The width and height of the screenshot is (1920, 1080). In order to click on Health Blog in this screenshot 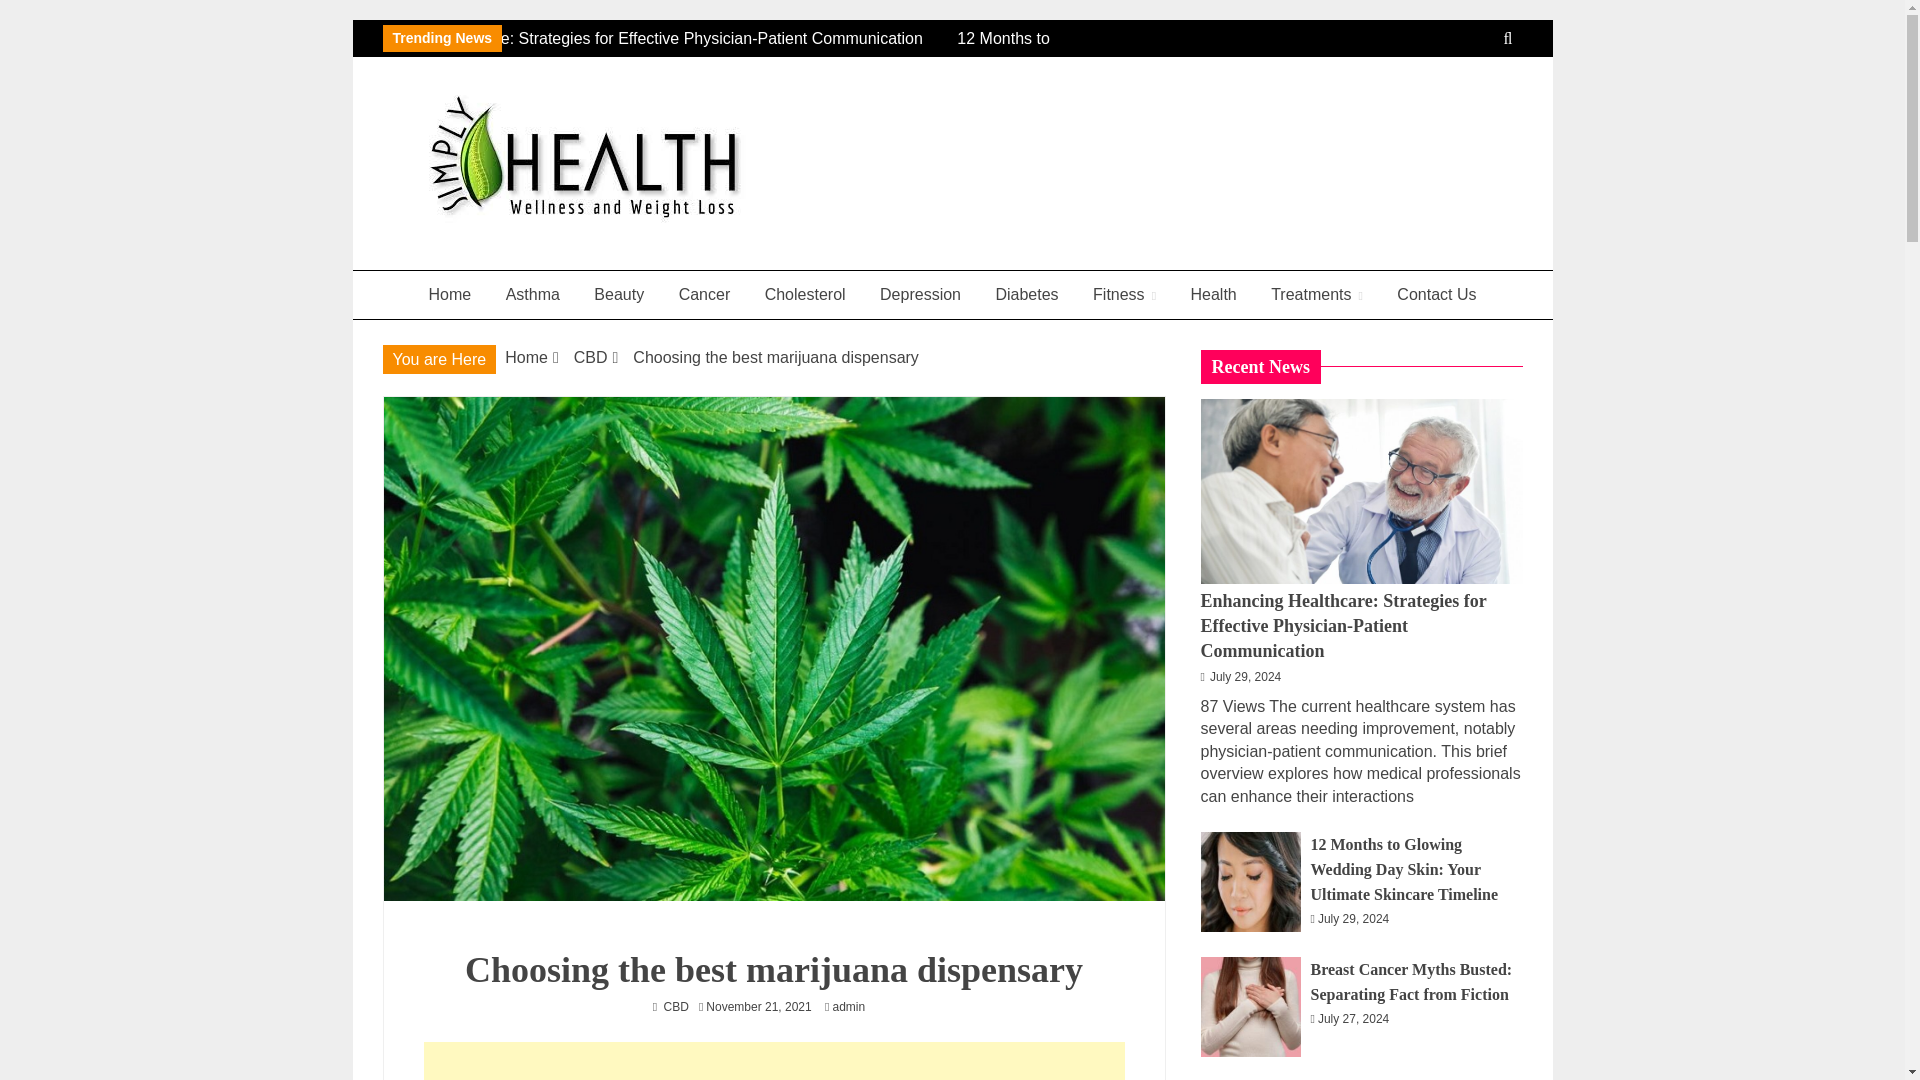, I will do `click(504, 260)`.